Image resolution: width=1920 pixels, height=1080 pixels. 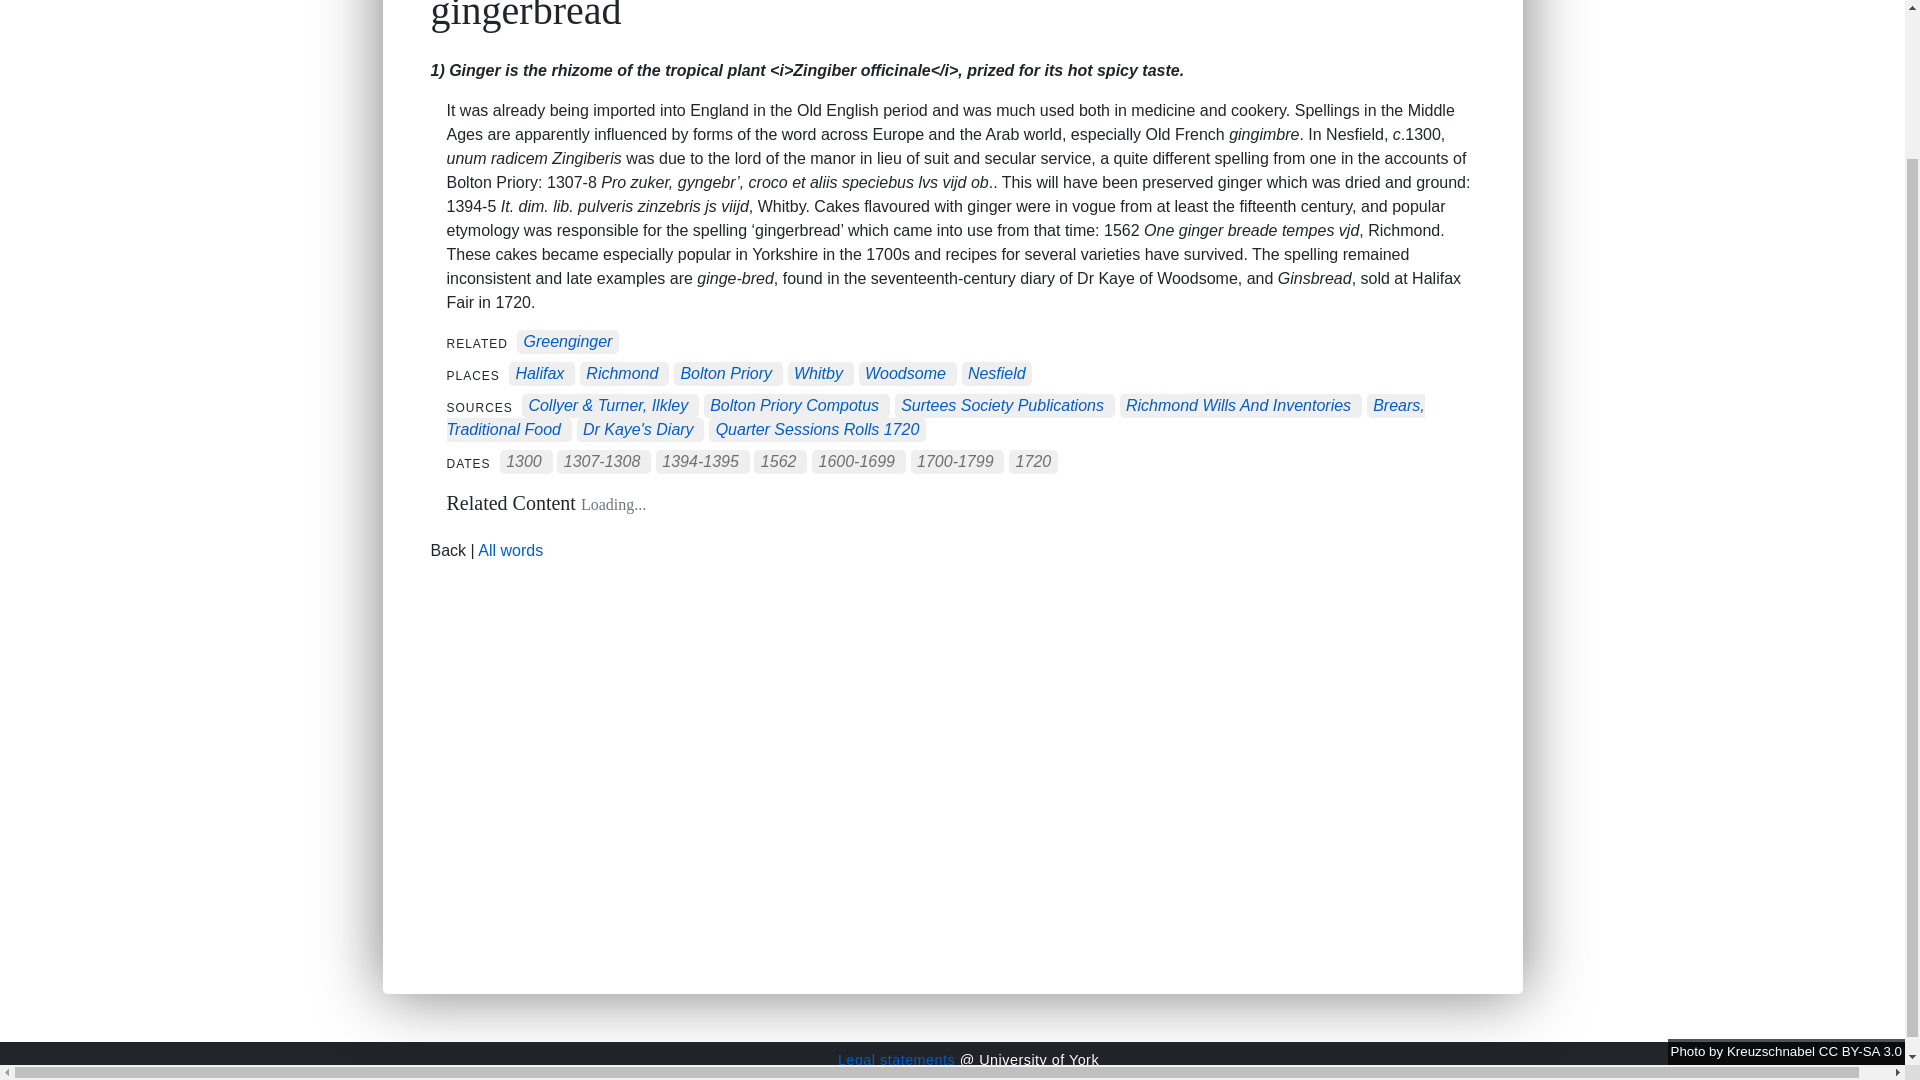 I want to click on All words, so click(x=510, y=550).